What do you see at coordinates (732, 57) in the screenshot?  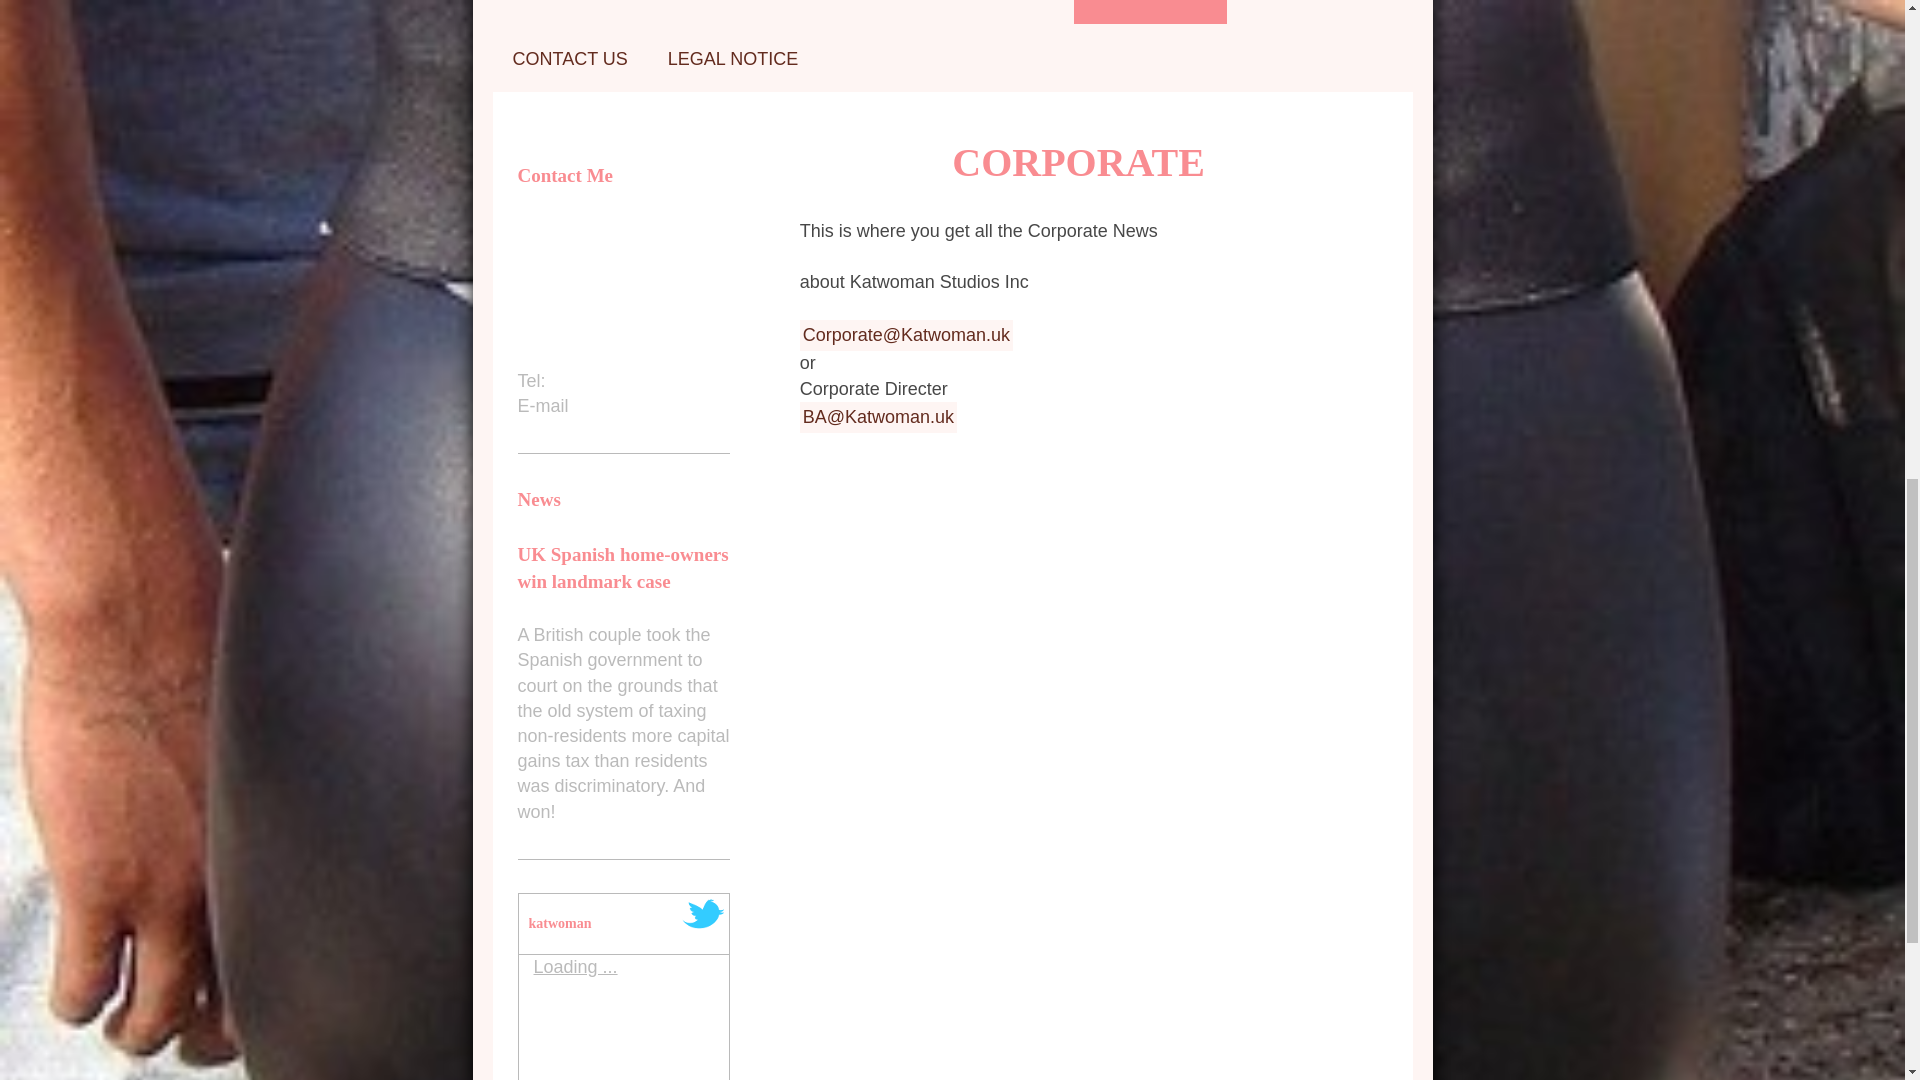 I see `LEGAL NOTICE` at bounding box center [732, 57].